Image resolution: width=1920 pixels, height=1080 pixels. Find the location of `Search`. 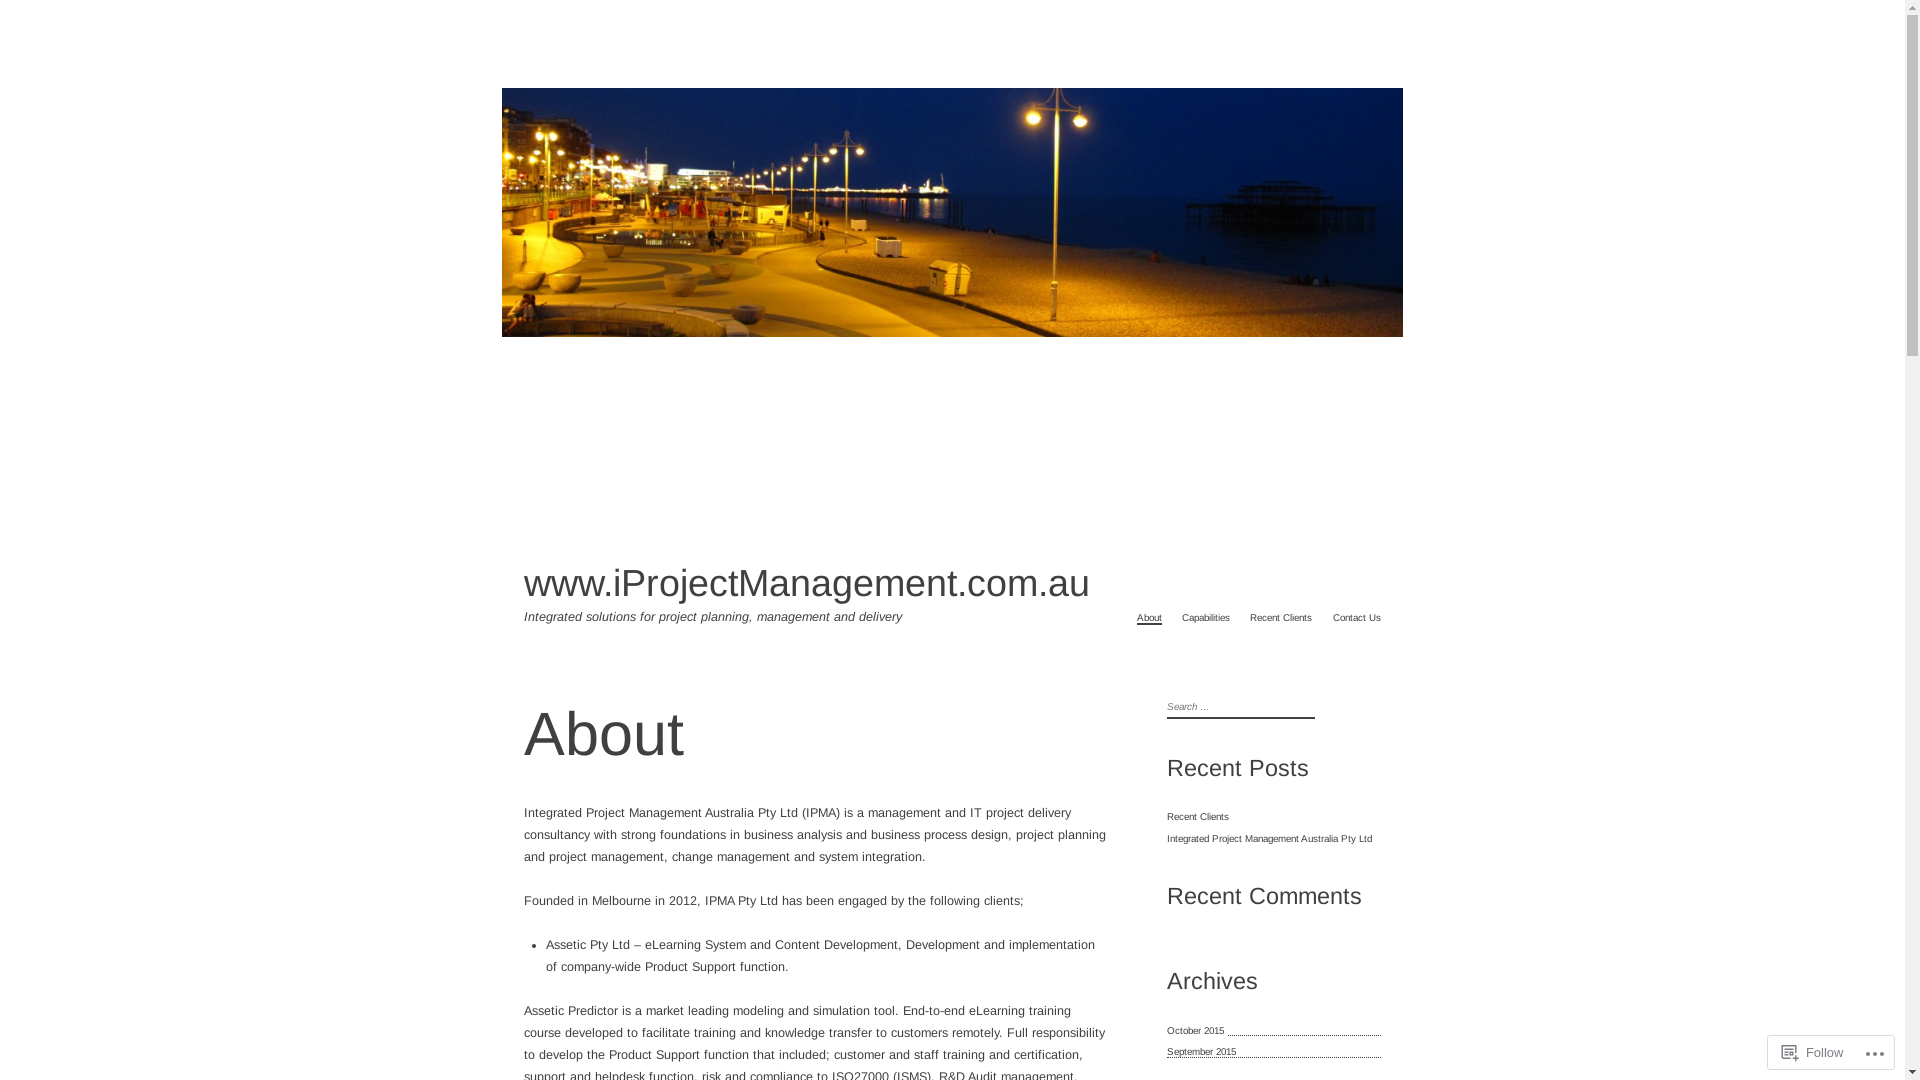

Search is located at coordinates (16, 12).